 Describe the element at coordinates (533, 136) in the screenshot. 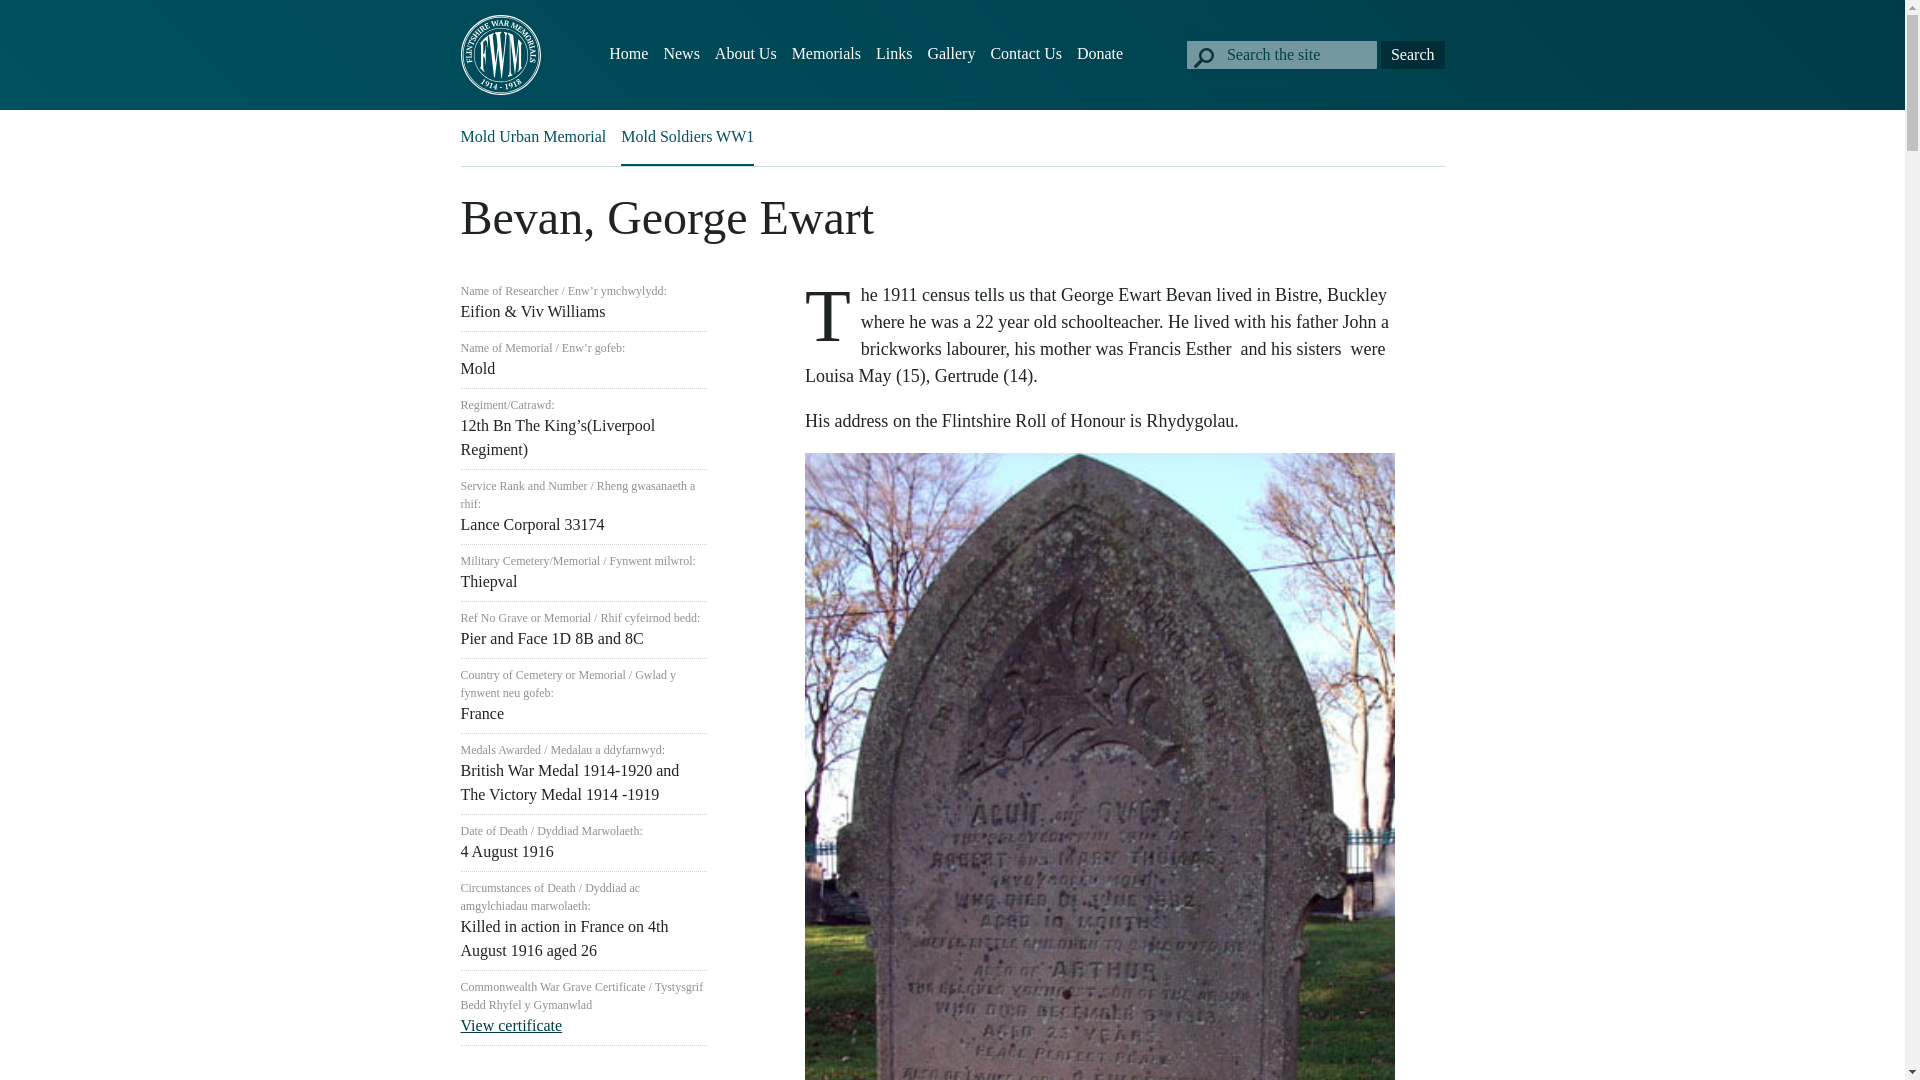

I see `Mold Urban Memorial` at that location.